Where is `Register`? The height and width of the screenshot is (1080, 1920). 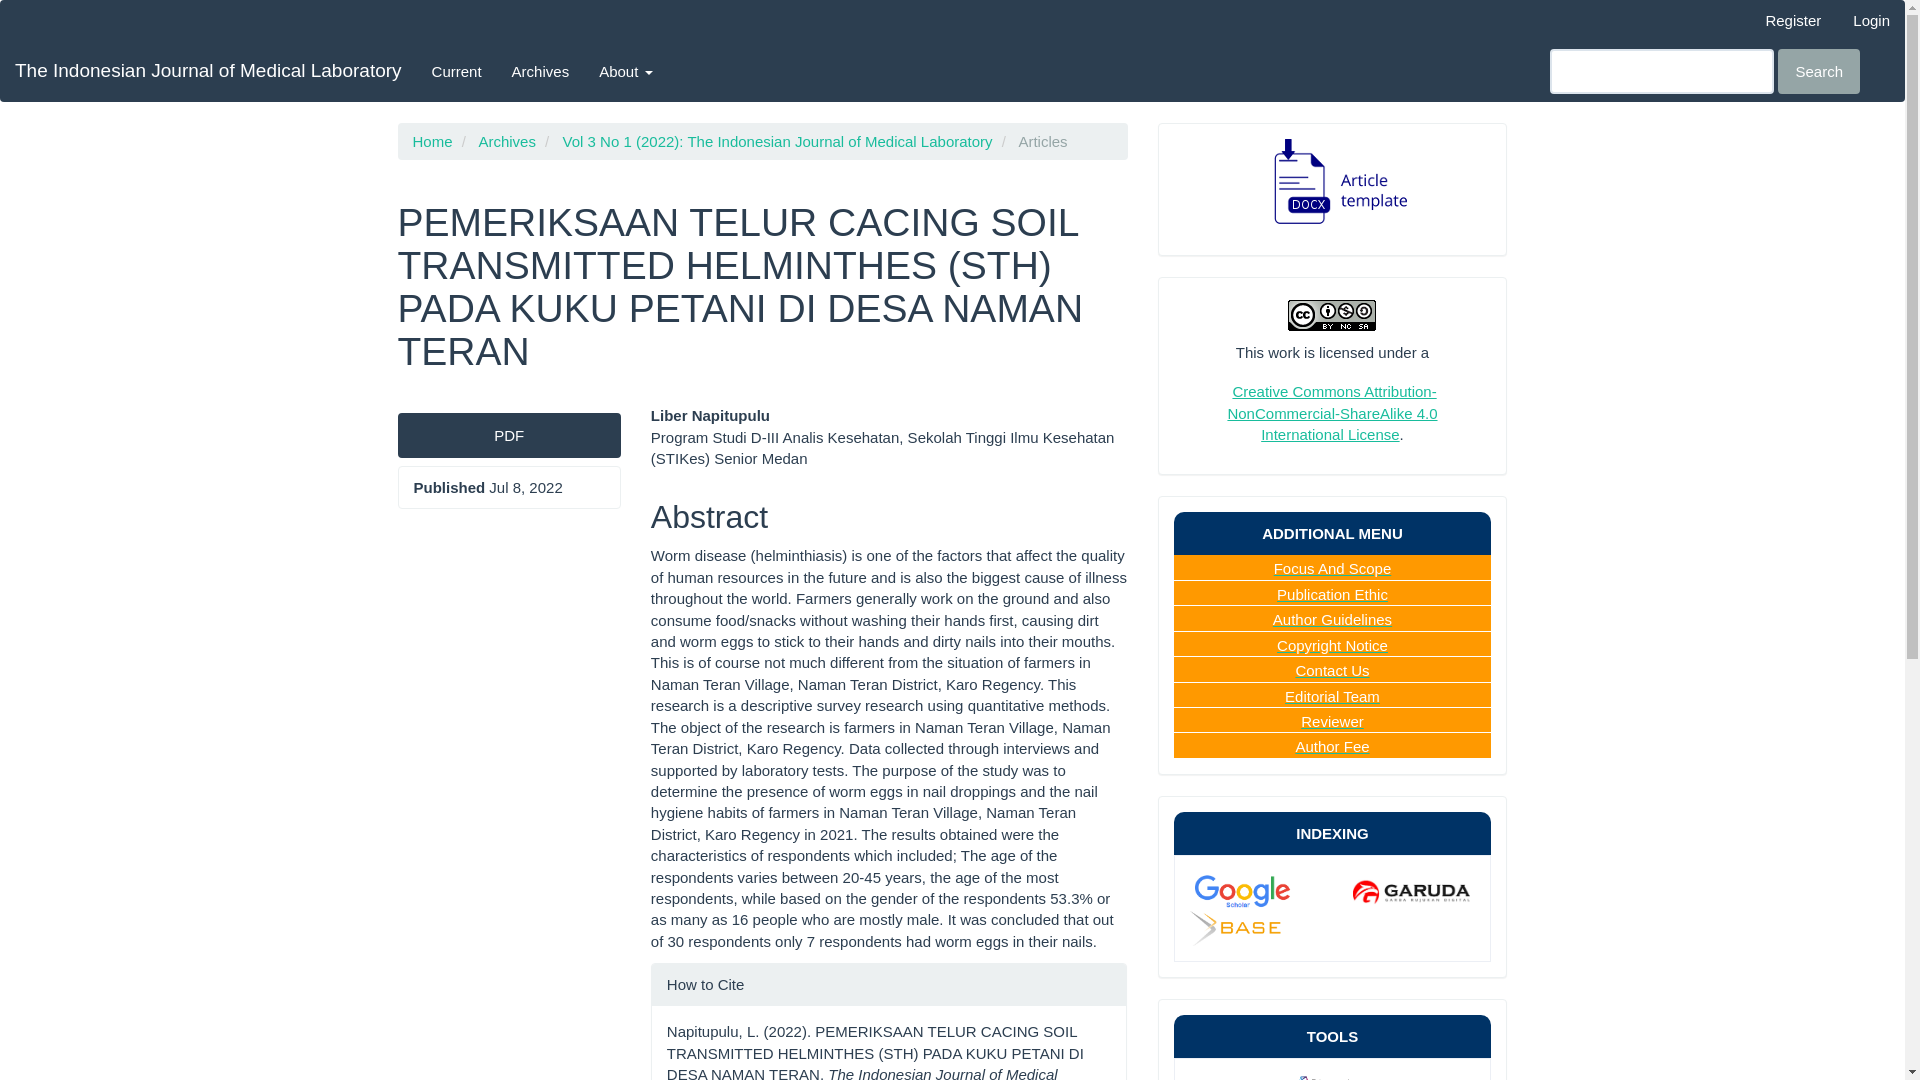
Register is located at coordinates (1792, 20).